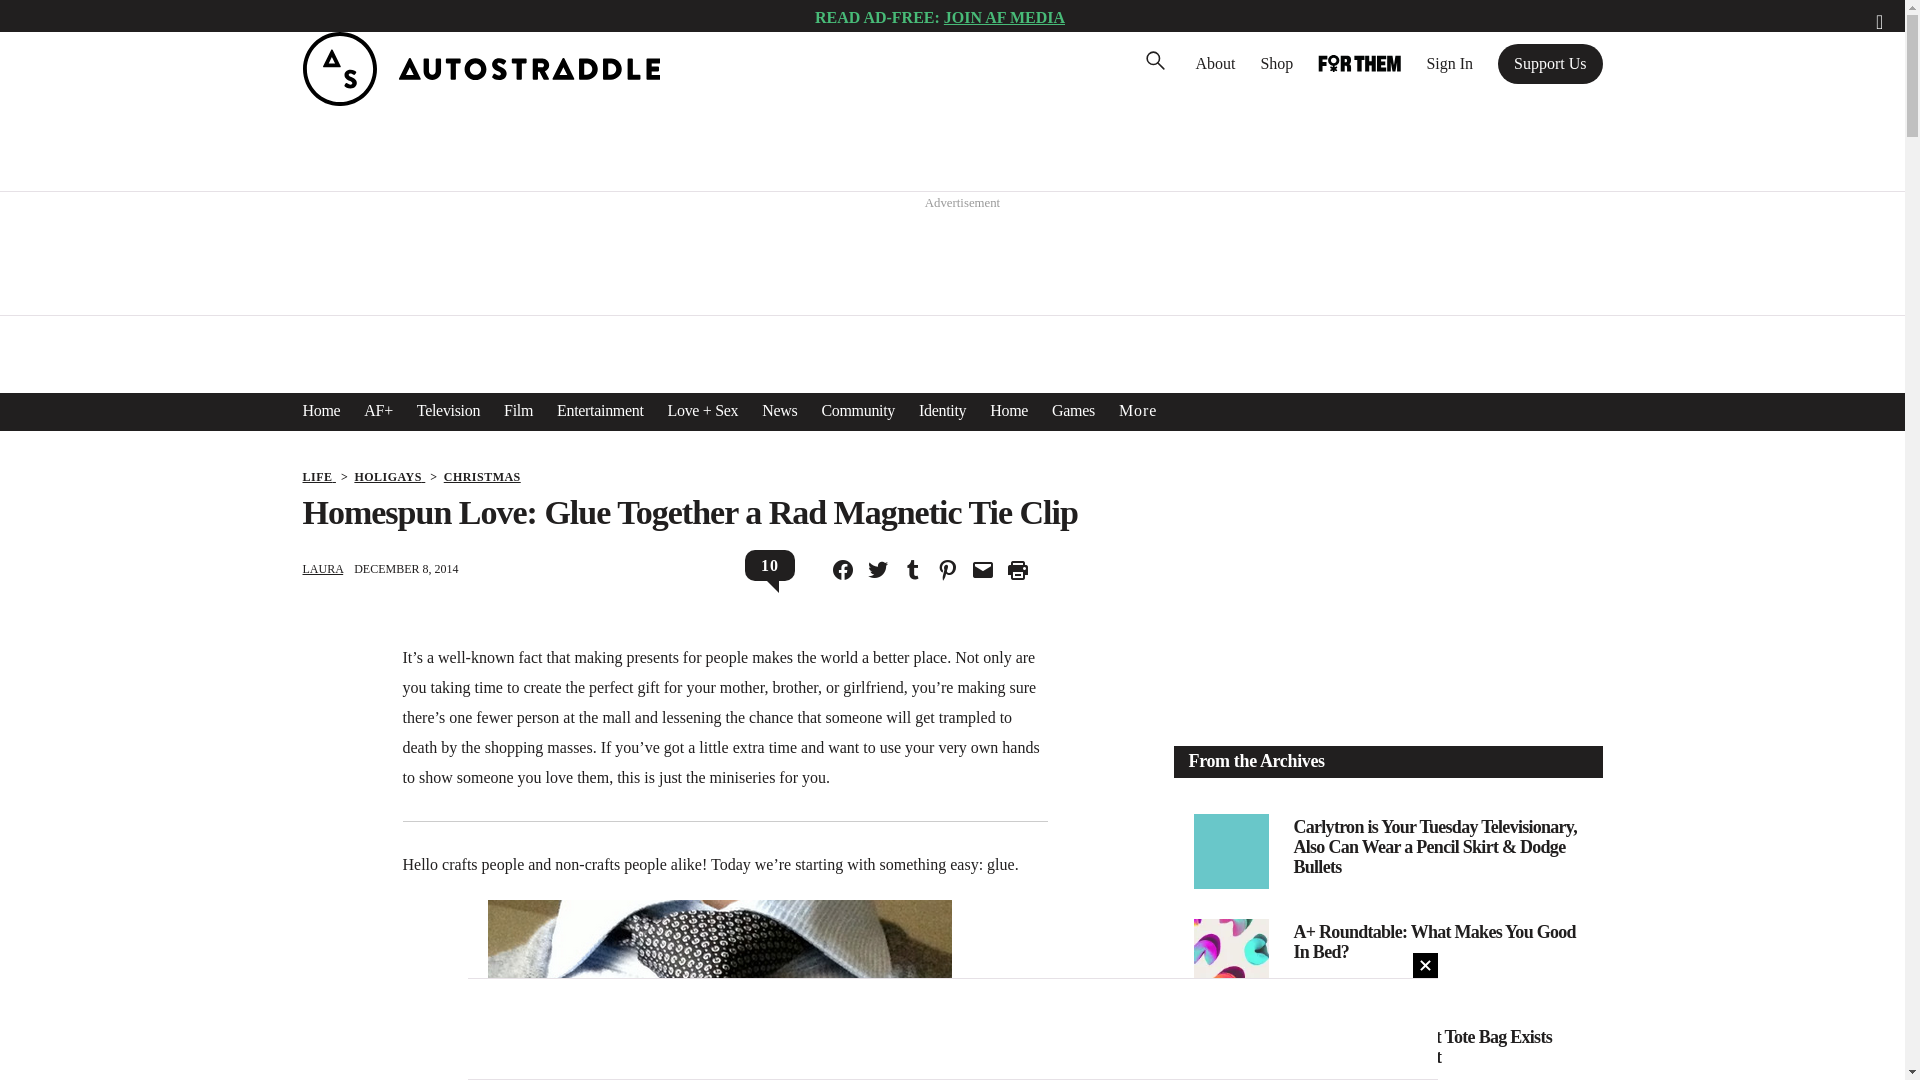  I want to click on Search, so click(45, 20).